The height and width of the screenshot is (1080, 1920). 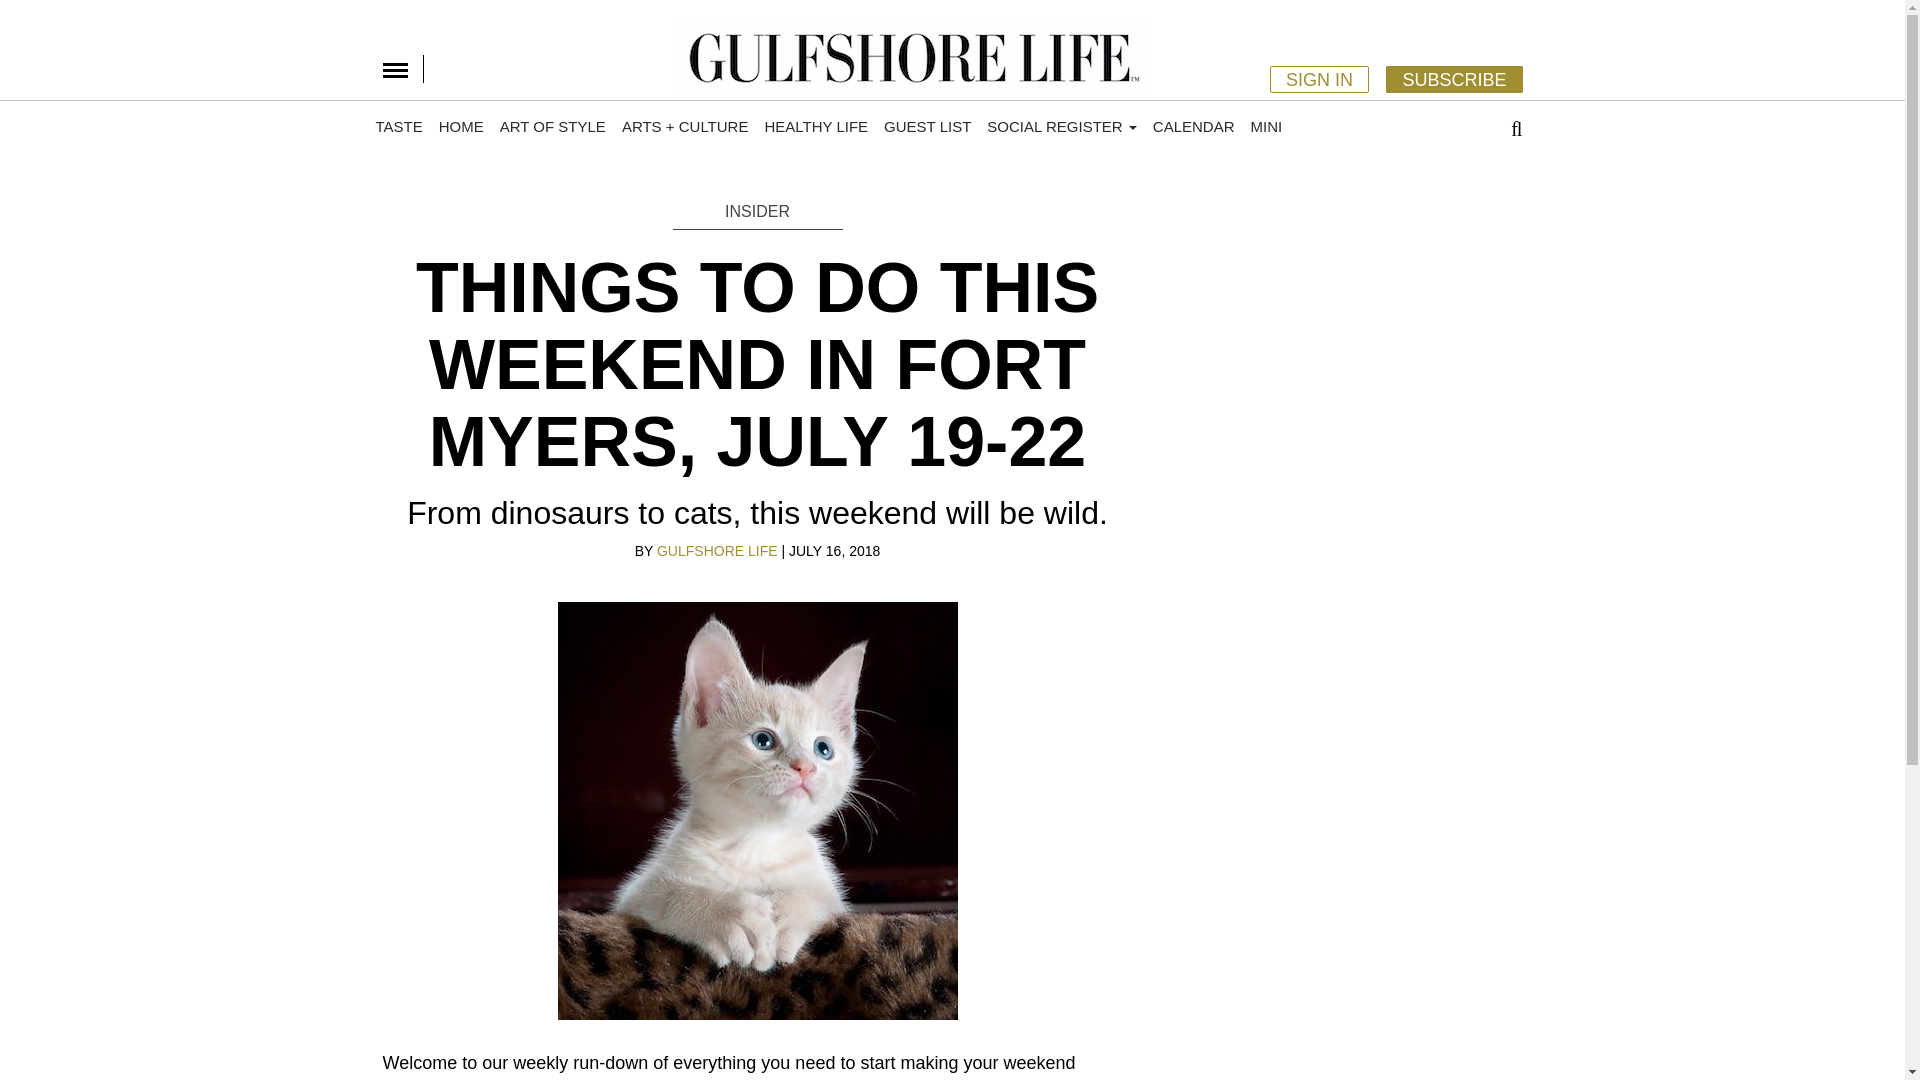 What do you see at coordinates (1062, 126) in the screenshot?
I see `SOCIAL REGISTER` at bounding box center [1062, 126].